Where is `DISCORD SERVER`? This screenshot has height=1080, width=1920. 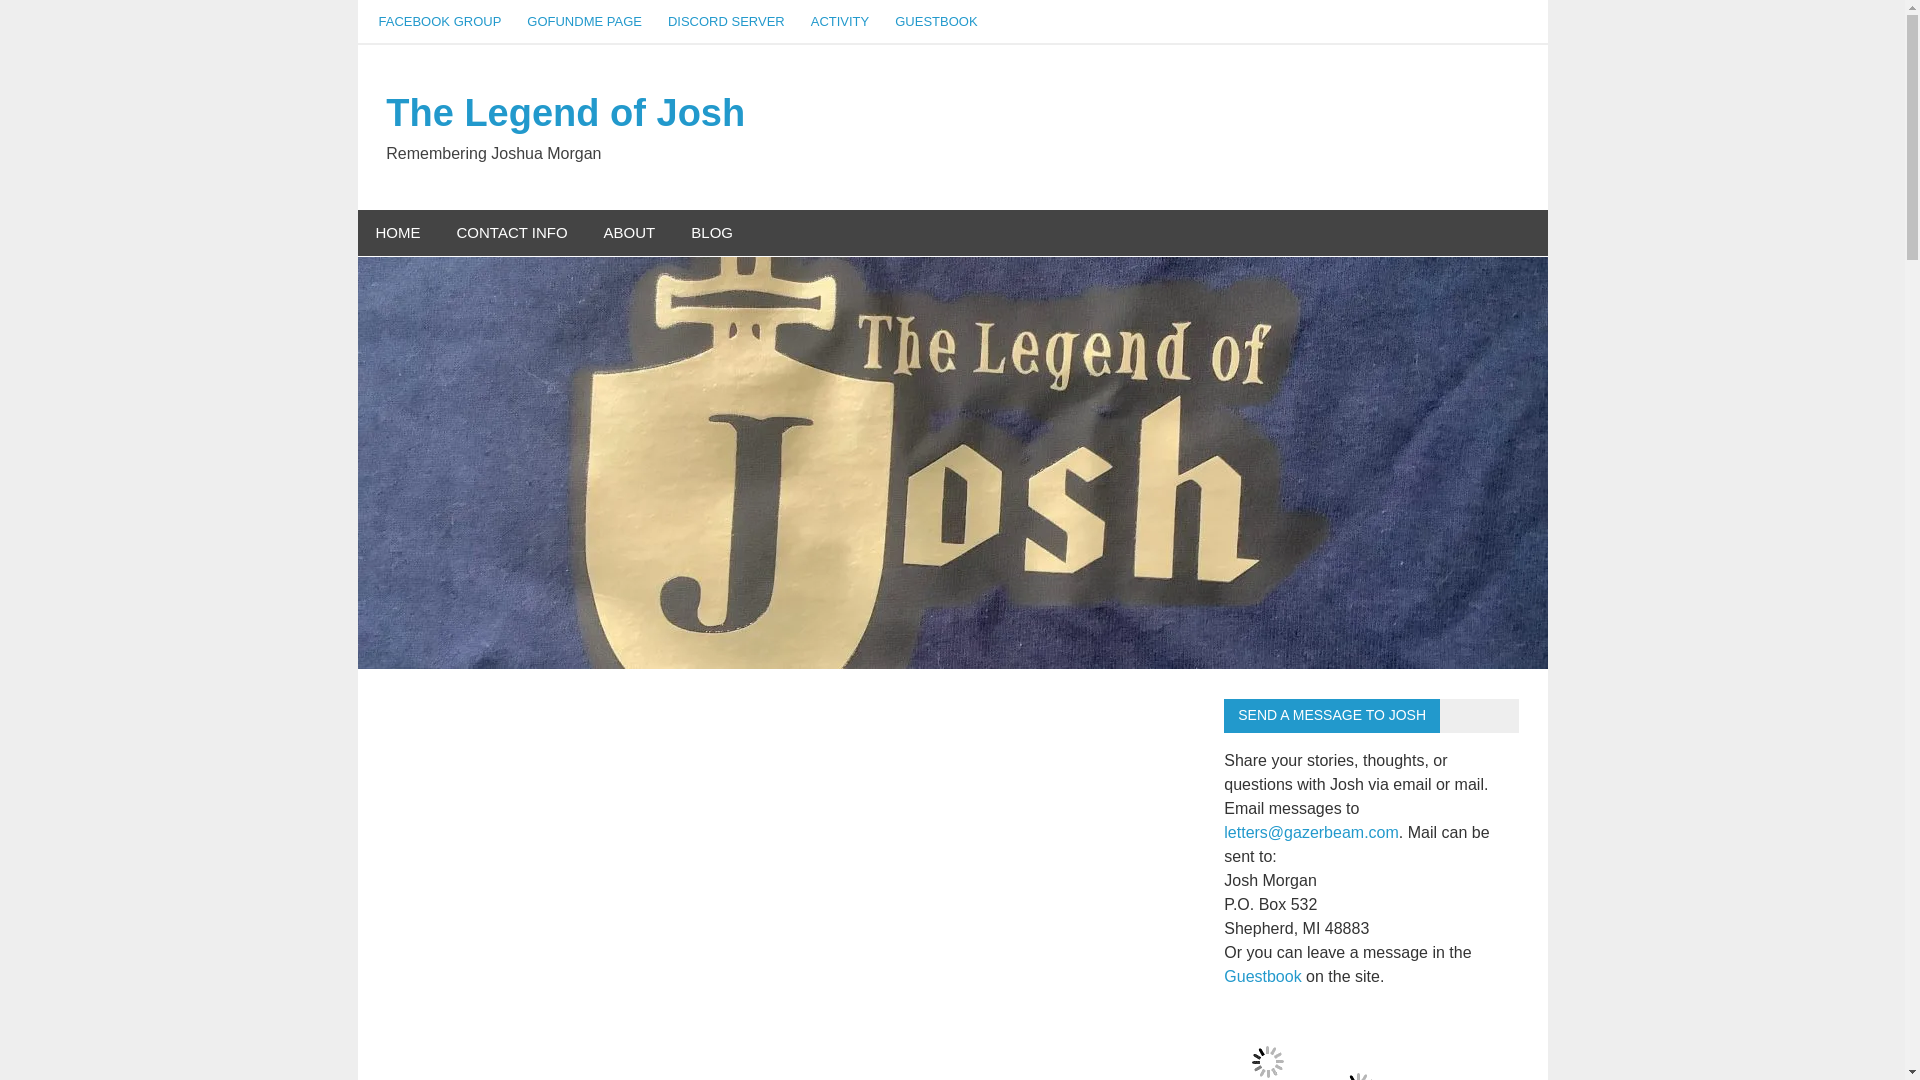
DISCORD SERVER is located at coordinates (726, 22).